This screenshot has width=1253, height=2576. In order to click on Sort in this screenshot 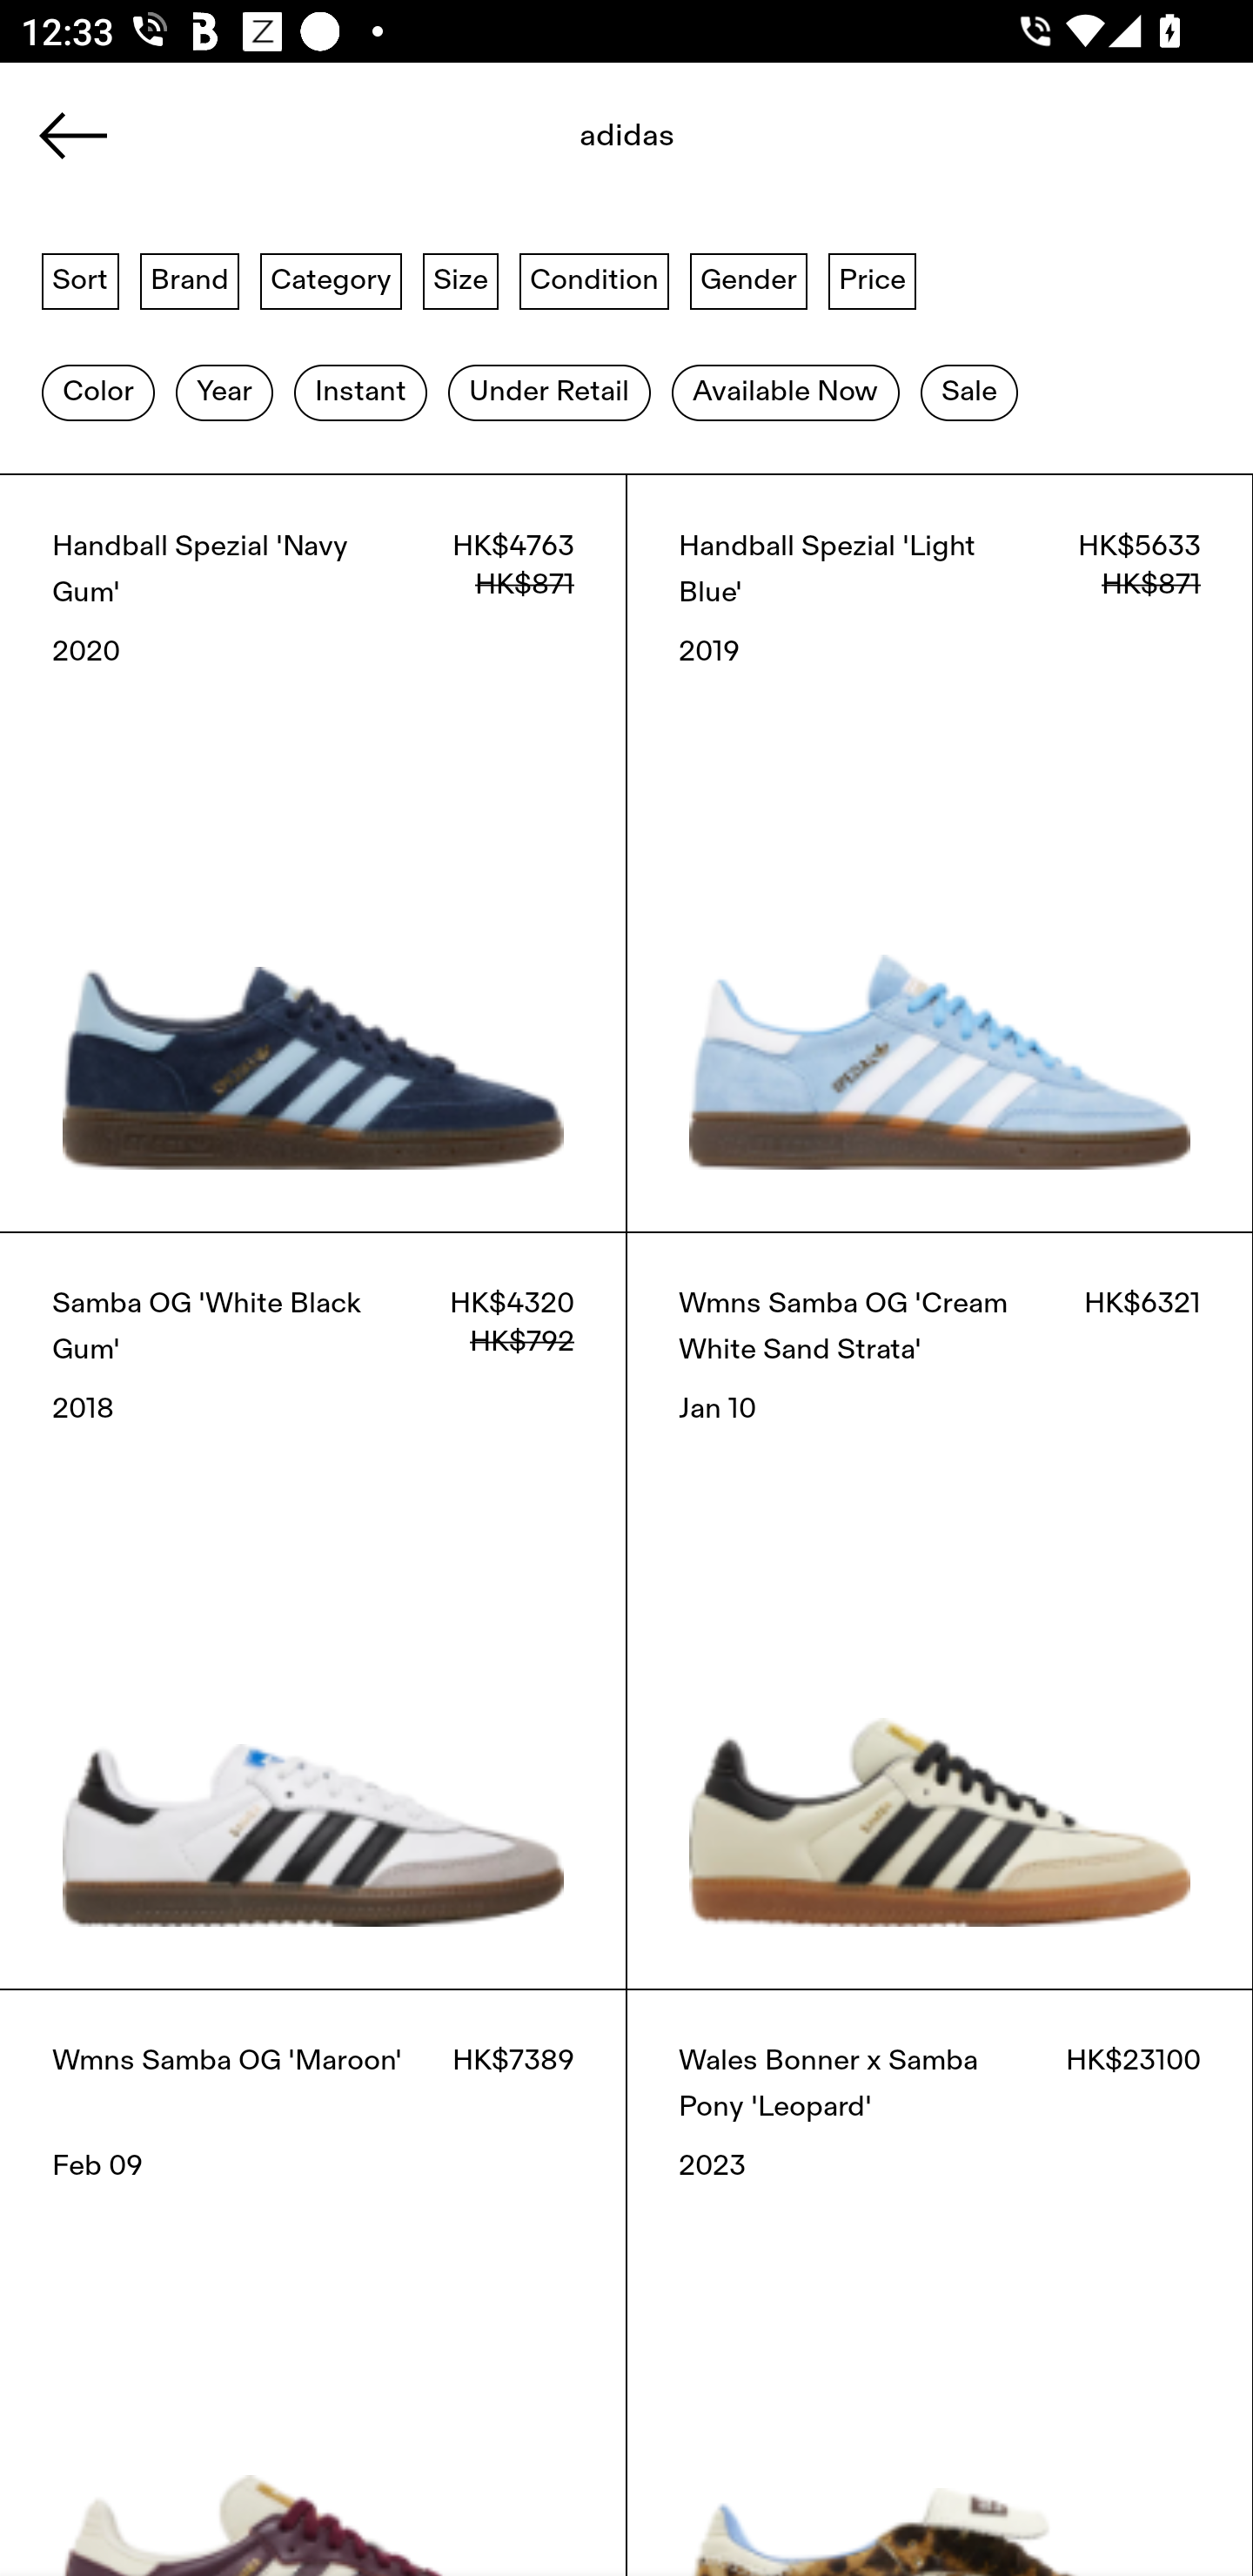, I will do `click(80, 279)`.